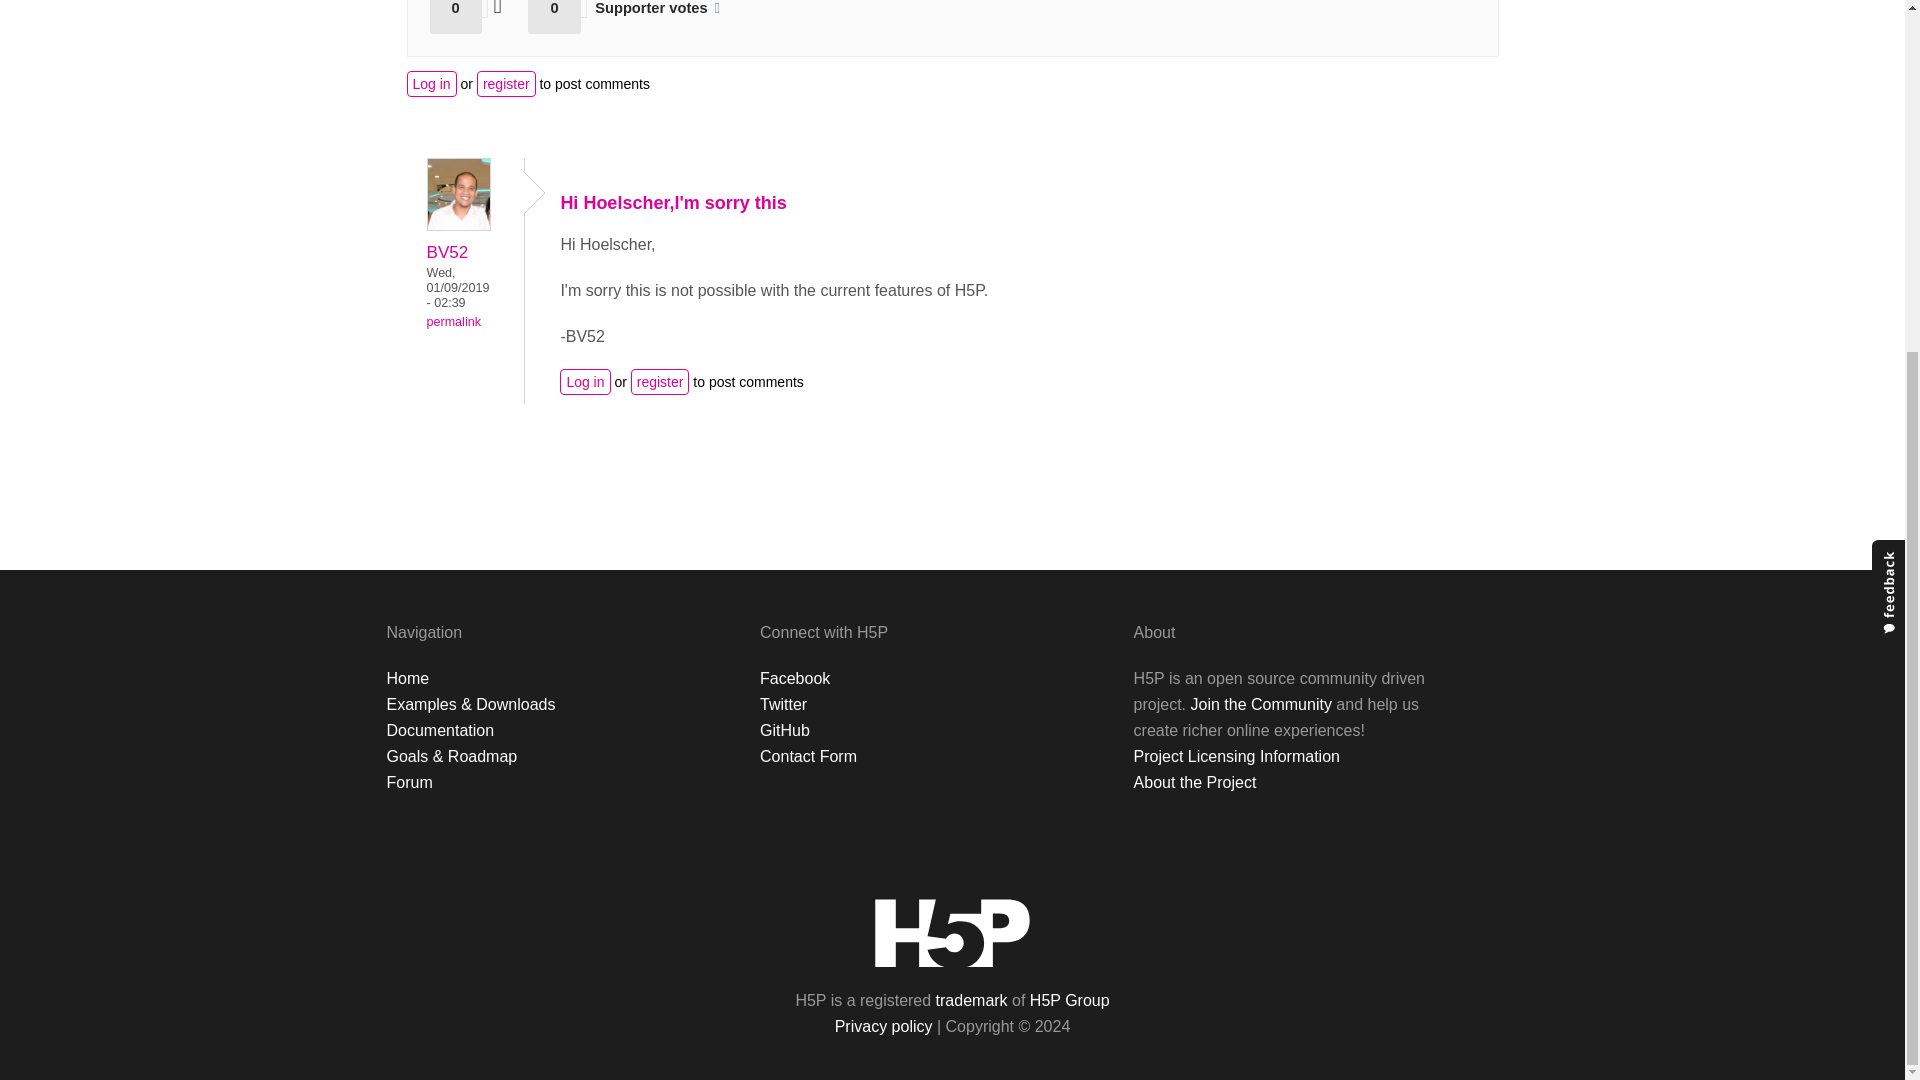 Image resolution: width=1920 pixels, height=1080 pixels. Describe the element at coordinates (808, 756) in the screenshot. I see `Contact Form` at that location.